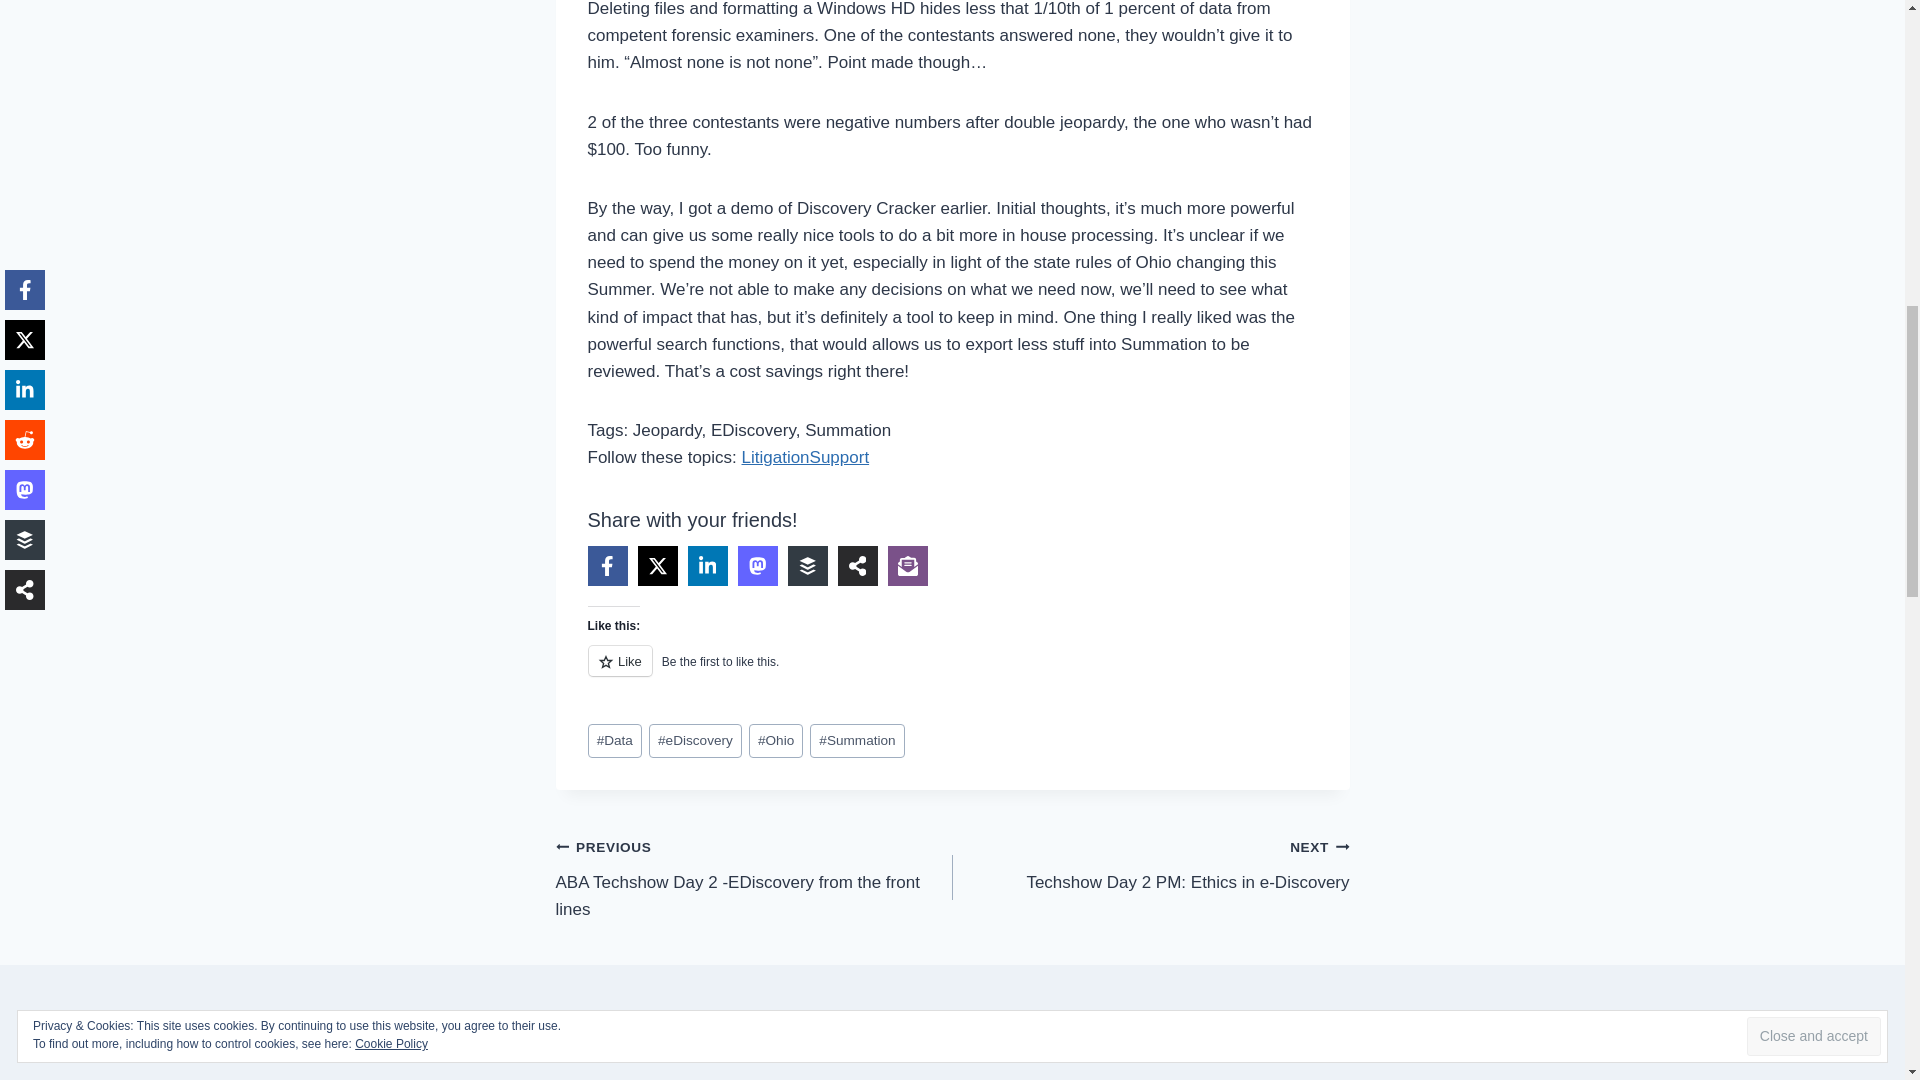  I want to click on Data, so click(615, 741).